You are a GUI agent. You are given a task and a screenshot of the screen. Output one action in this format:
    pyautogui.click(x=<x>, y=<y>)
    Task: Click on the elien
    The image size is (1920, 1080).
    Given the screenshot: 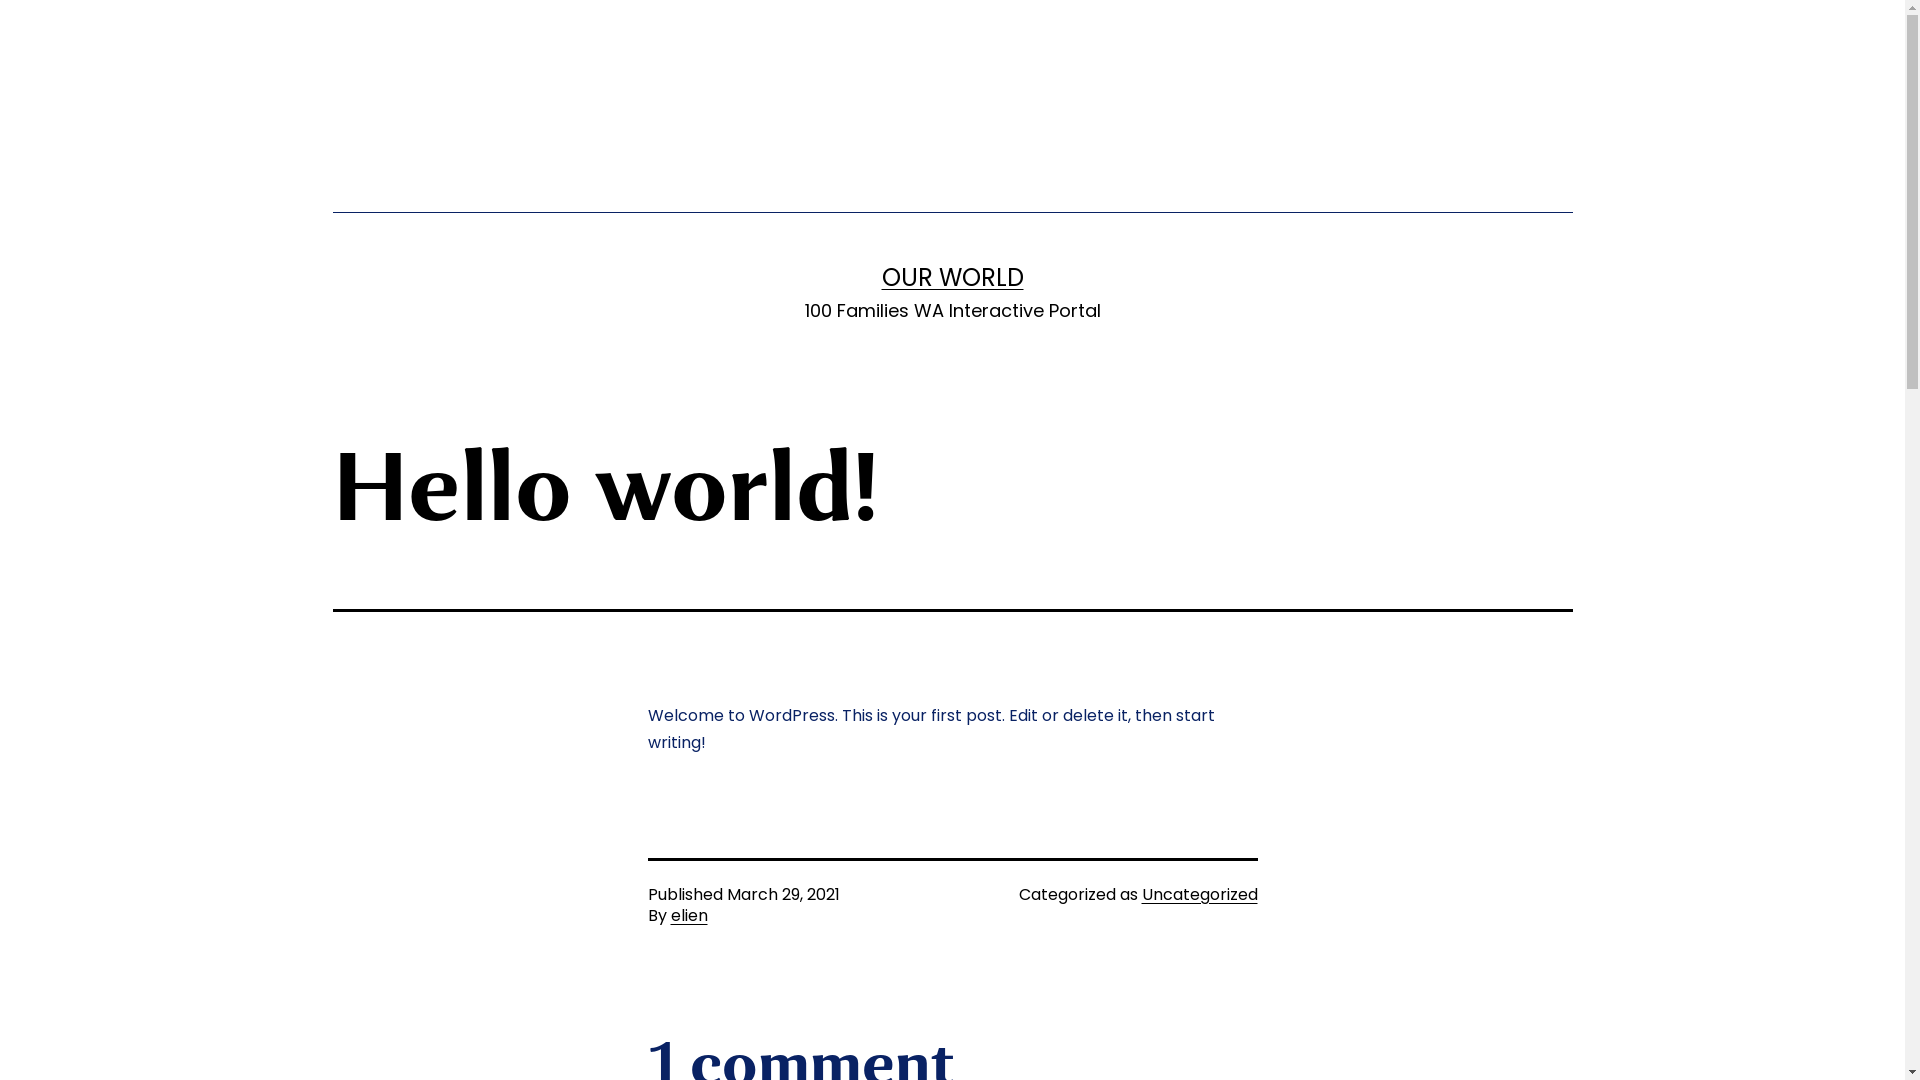 What is the action you would take?
    pyautogui.click(x=688, y=916)
    